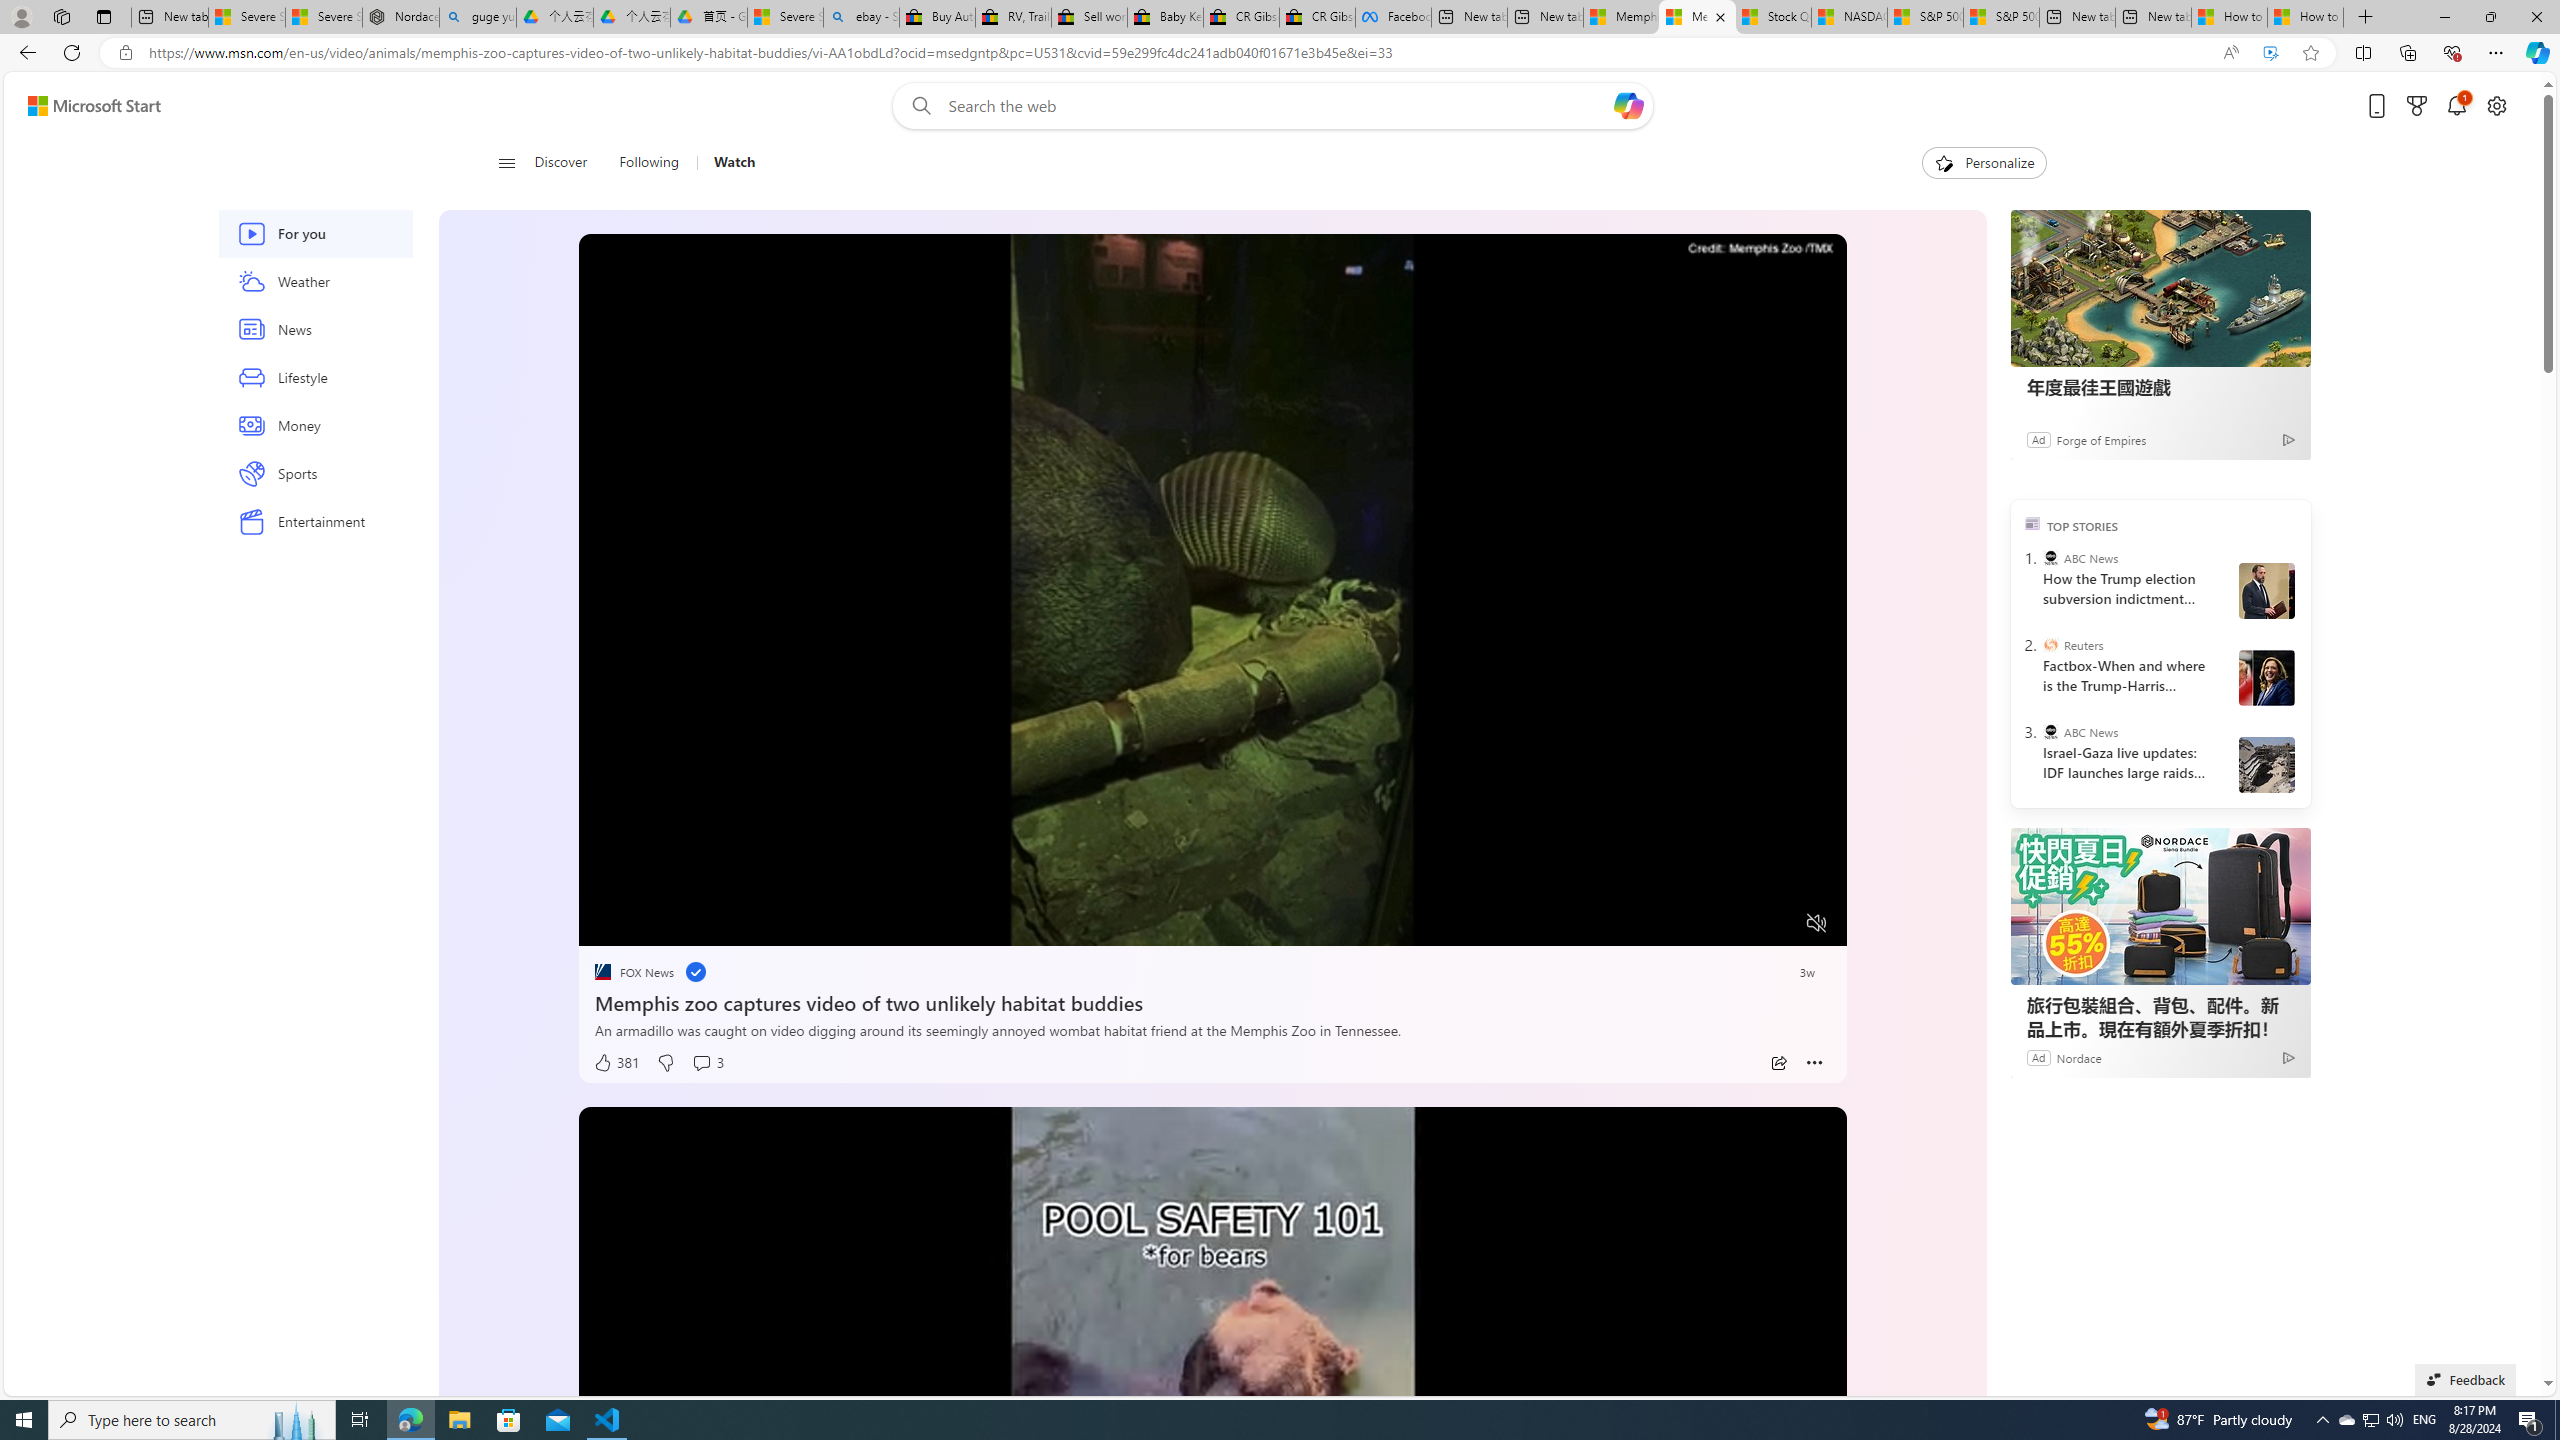 Image resolution: width=2560 pixels, height=1440 pixels. Describe the element at coordinates (1164, 17) in the screenshot. I see `Baby Keepsakes & Announcements for sale | eBay` at that location.